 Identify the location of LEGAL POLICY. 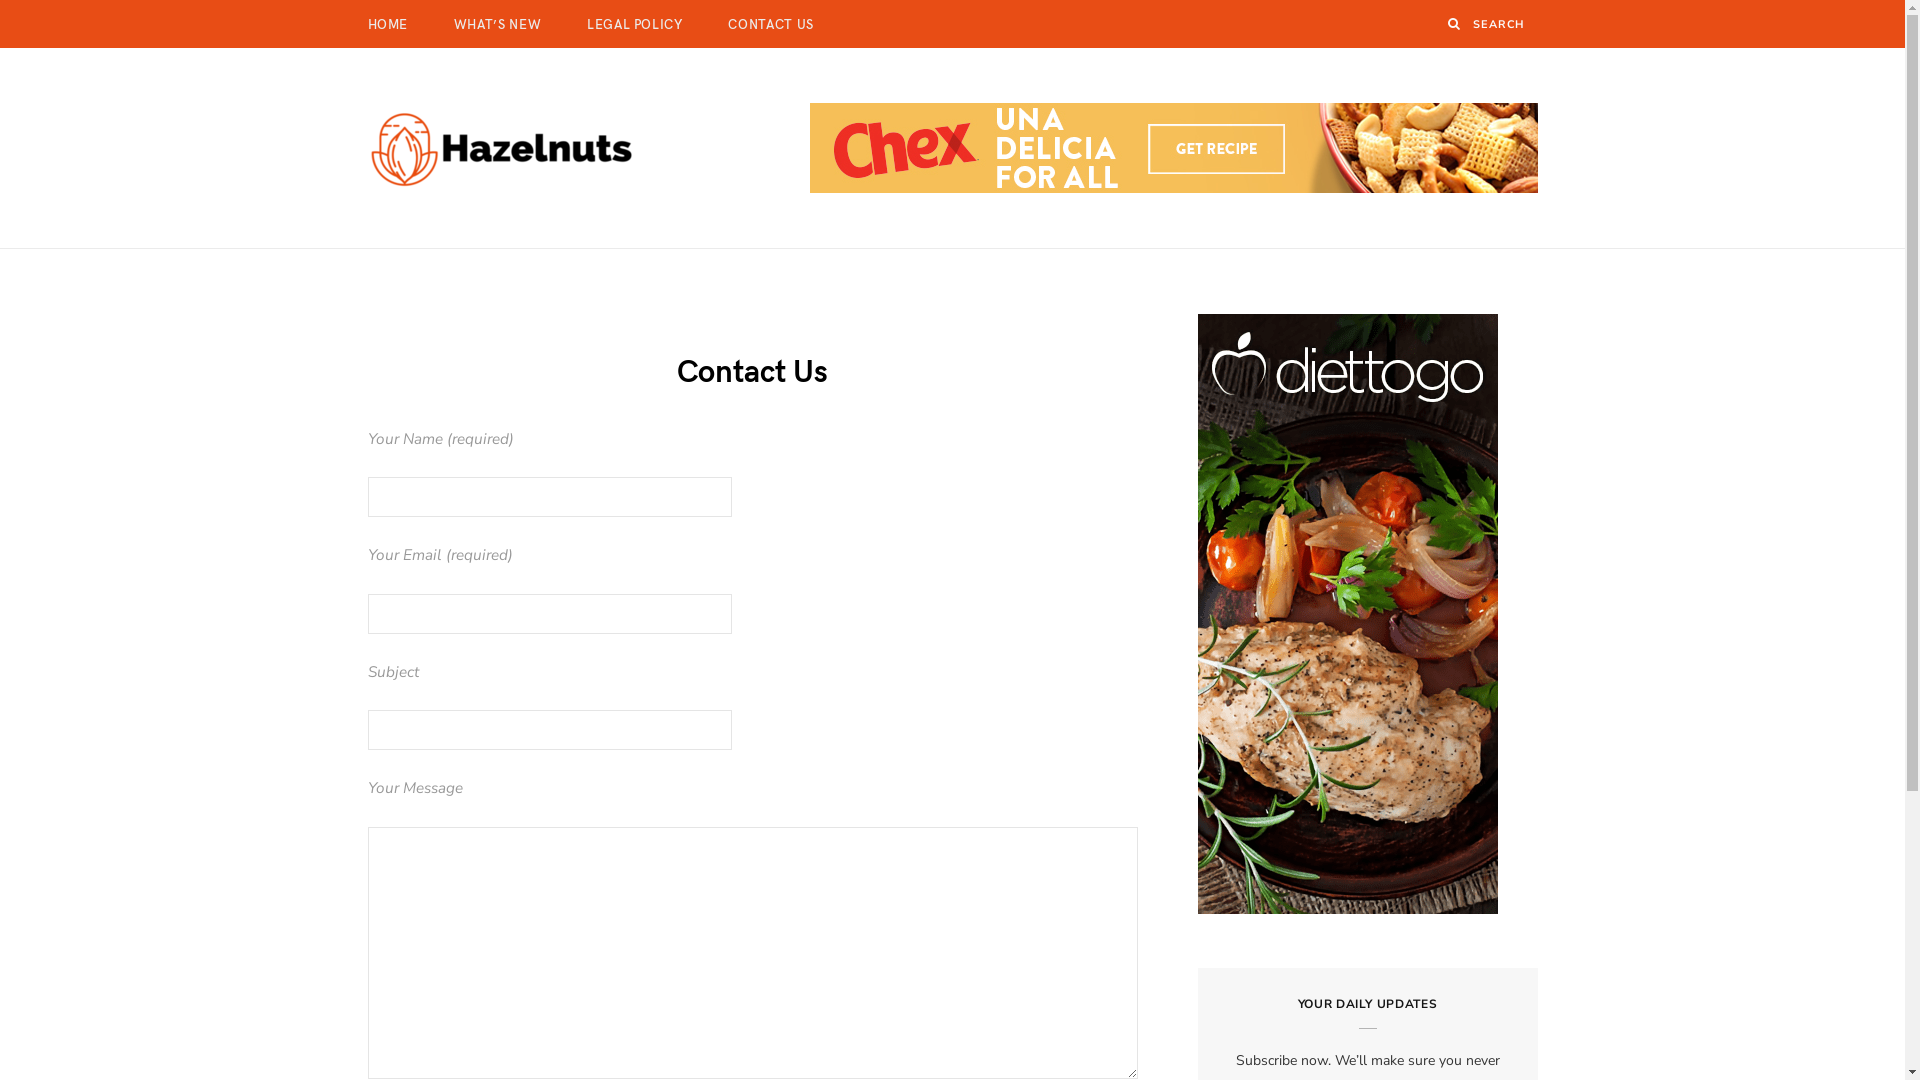
(635, 24).